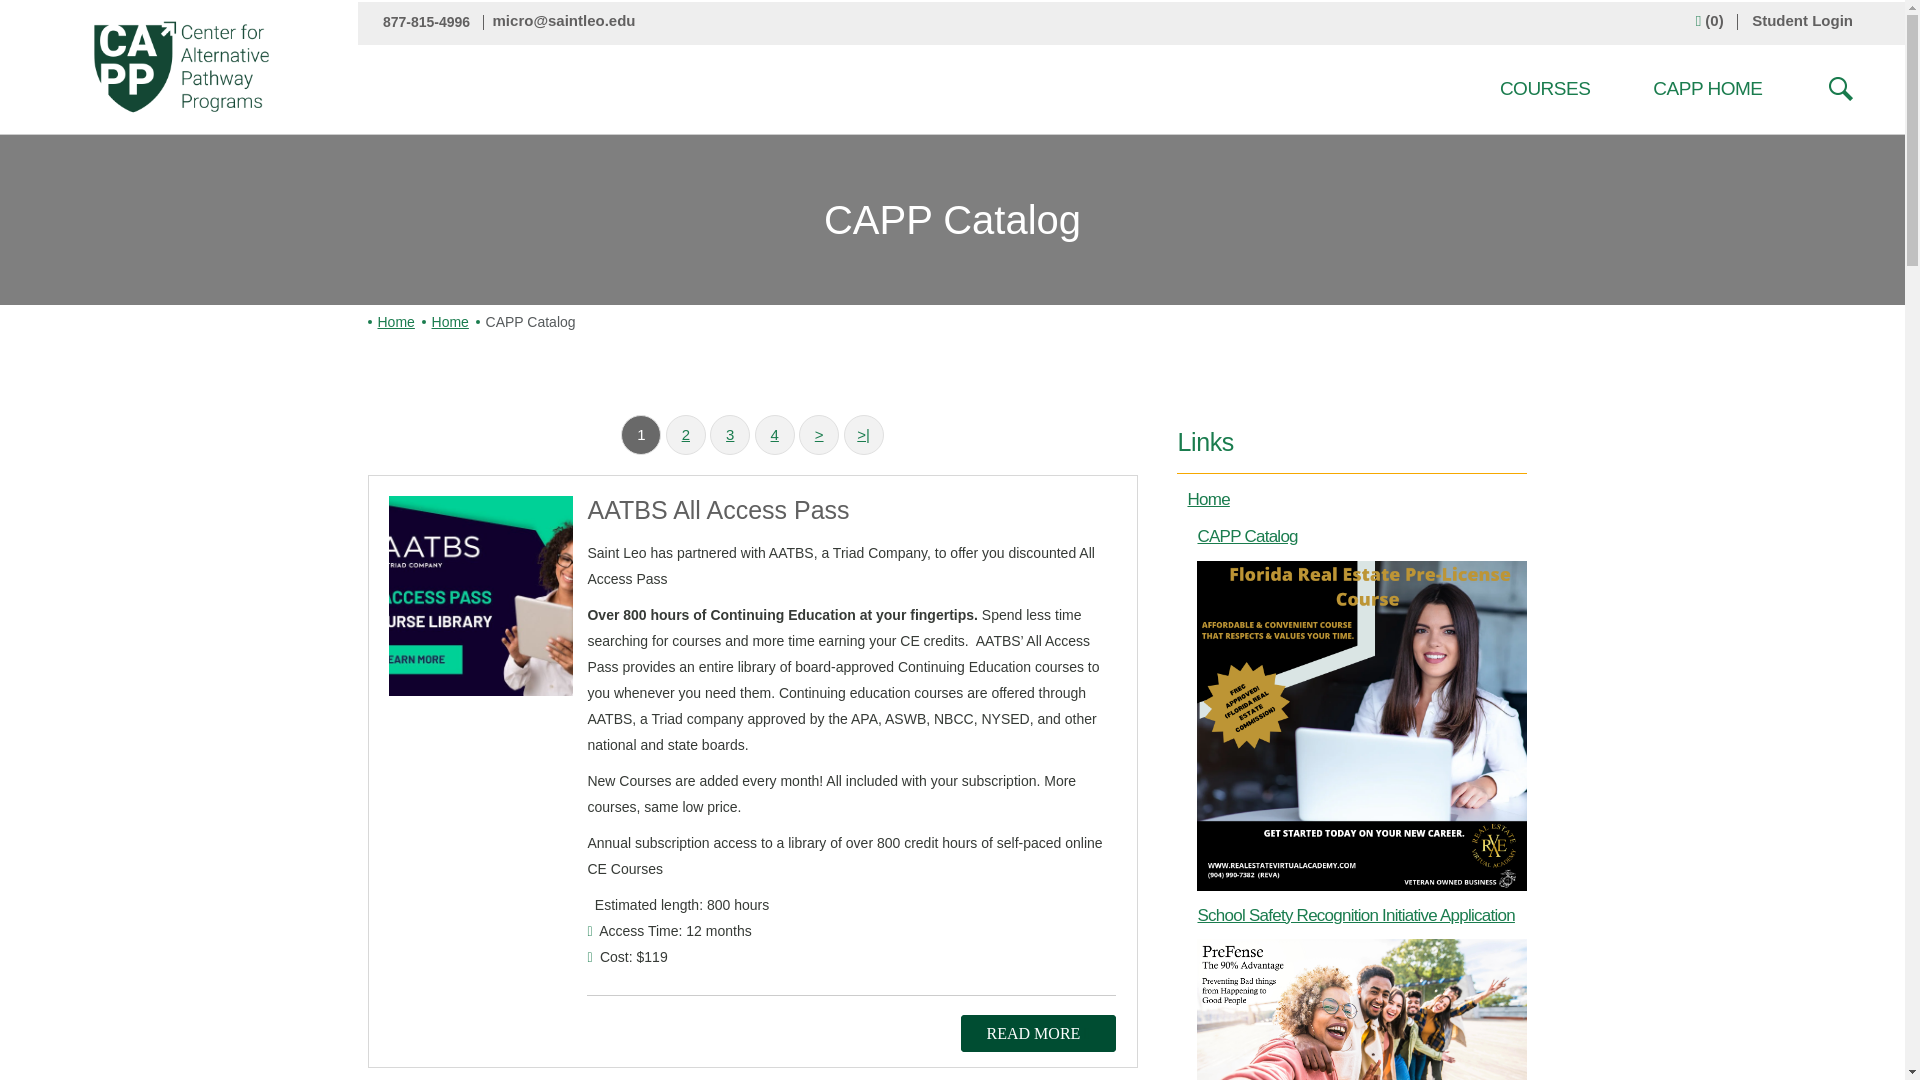 This screenshot has height=1080, width=1920. I want to click on Student Login, so click(1802, 20).